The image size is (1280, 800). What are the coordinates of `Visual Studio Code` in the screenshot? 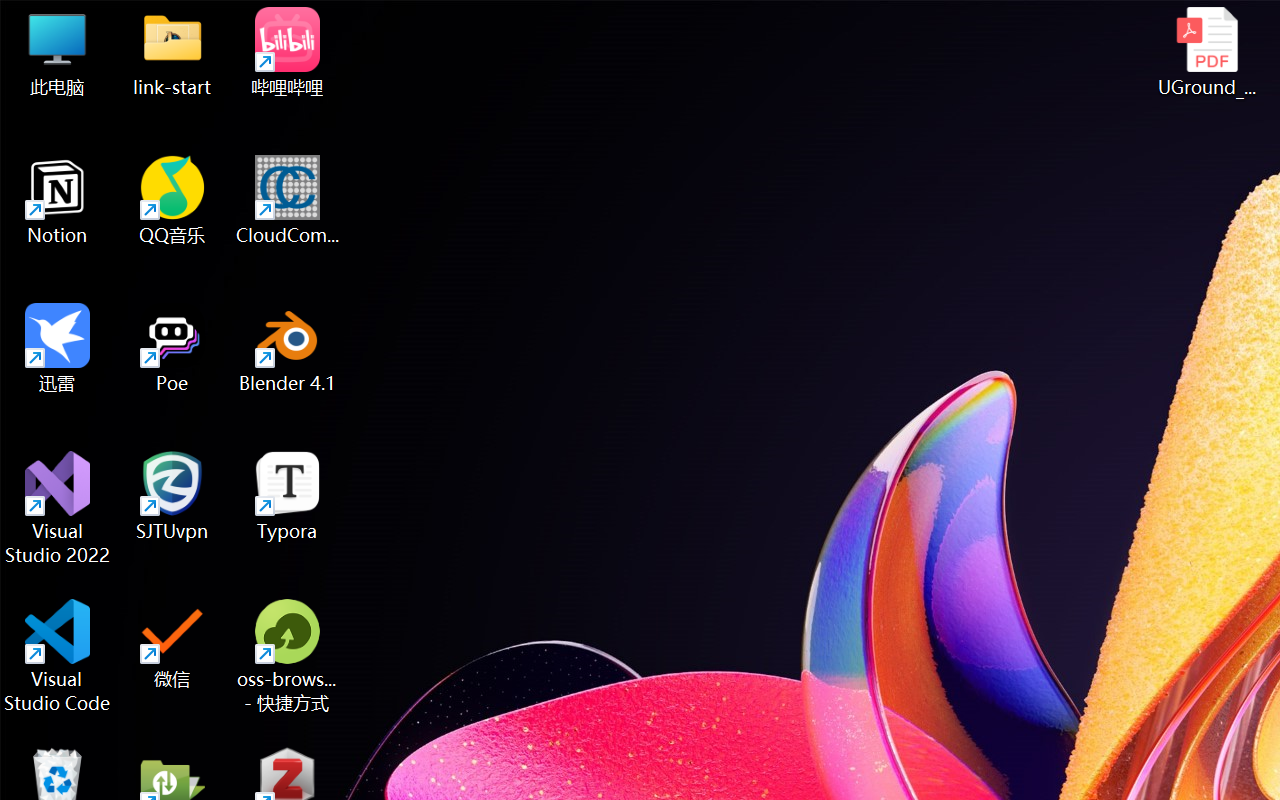 It's located at (58, 656).